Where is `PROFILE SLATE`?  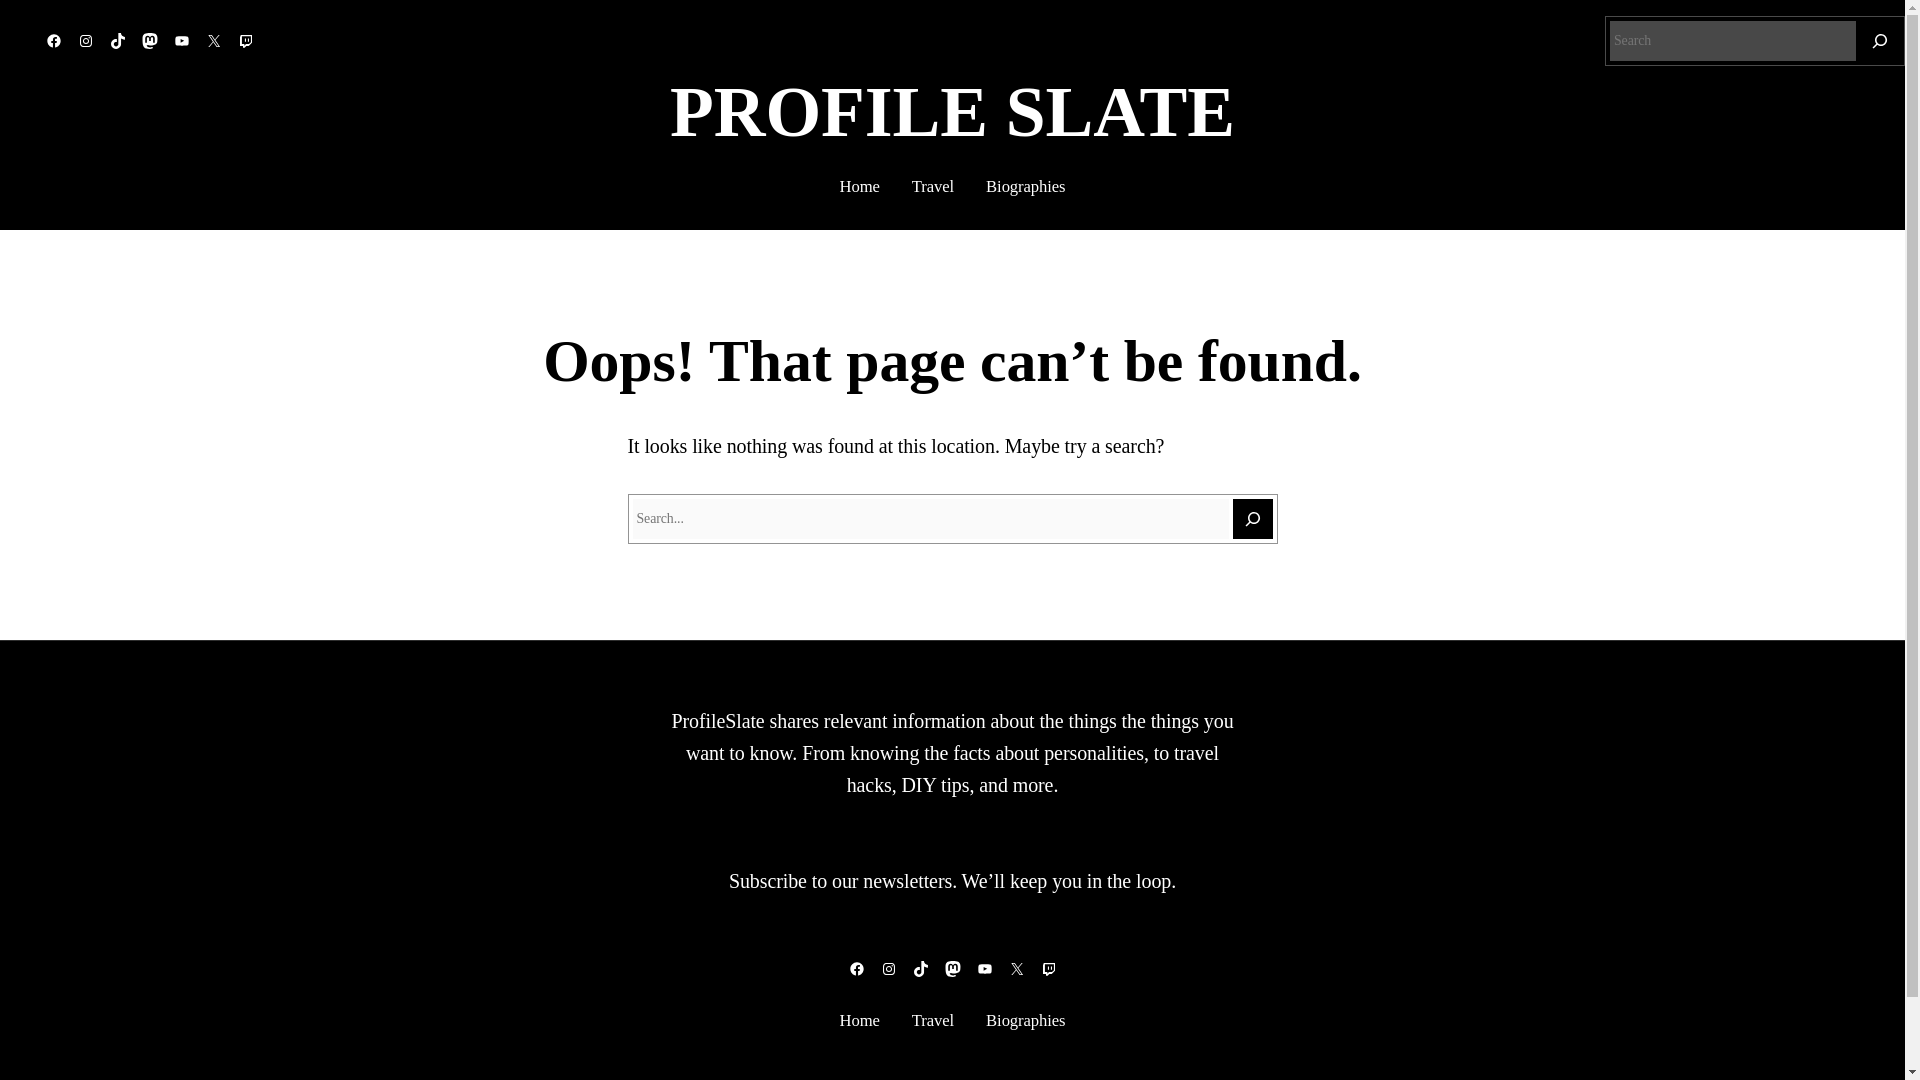
PROFILE SLATE is located at coordinates (952, 112).